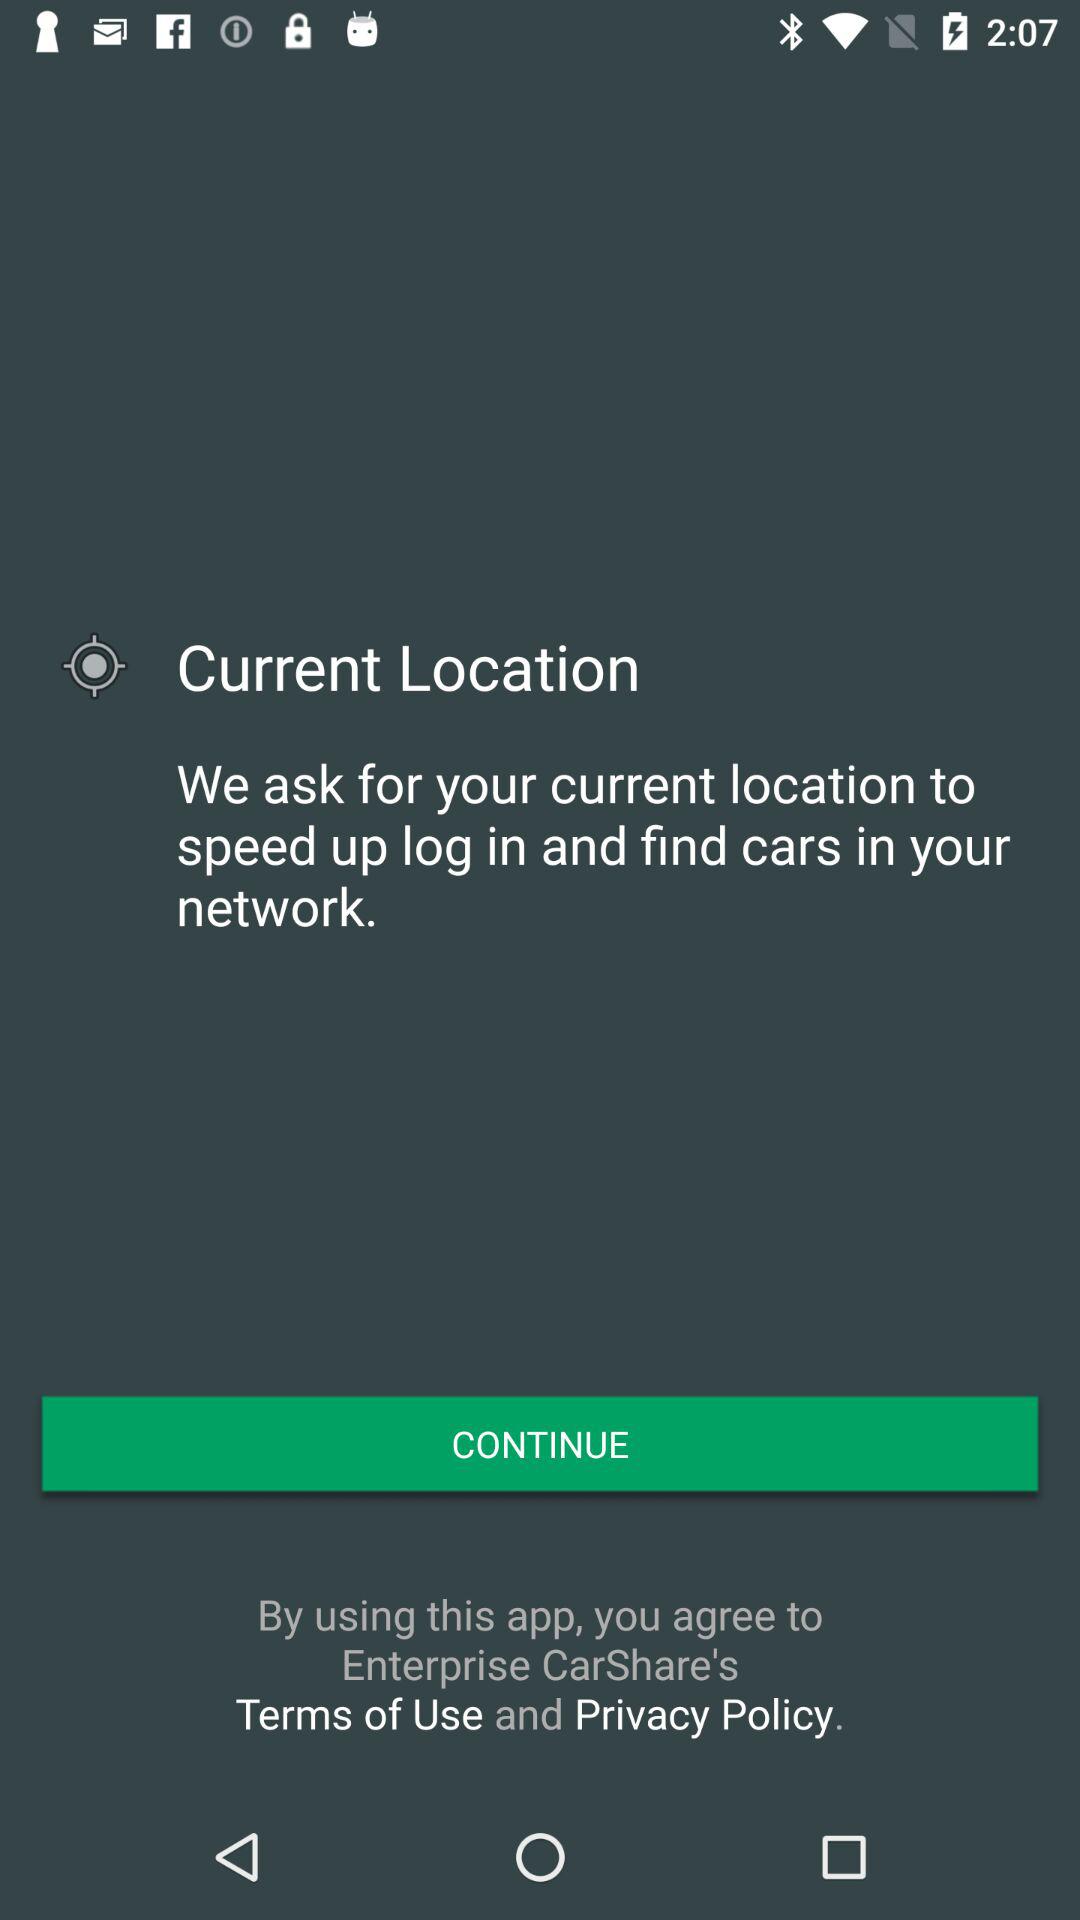  I want to click on select the item above by using this, so click(540, 1443).